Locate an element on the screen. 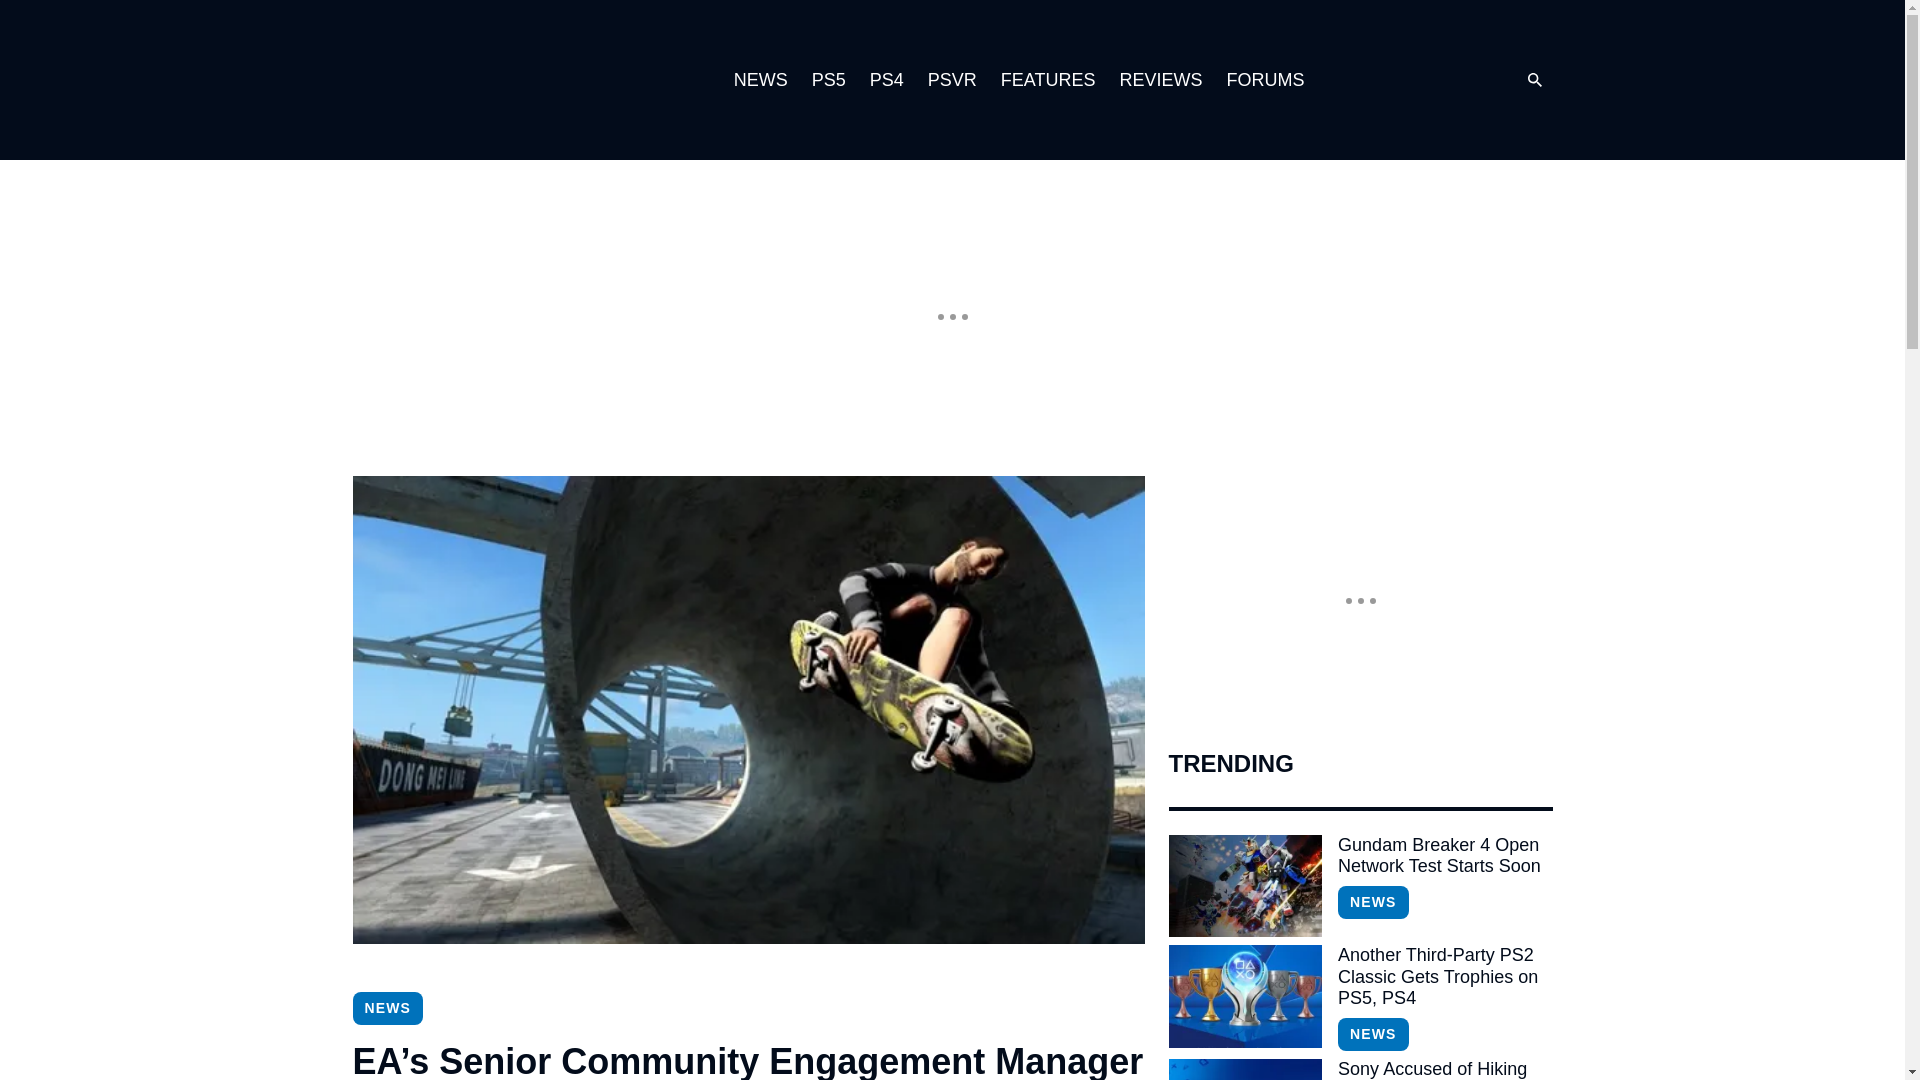  Twitter is located at coordinates (1424, 80).